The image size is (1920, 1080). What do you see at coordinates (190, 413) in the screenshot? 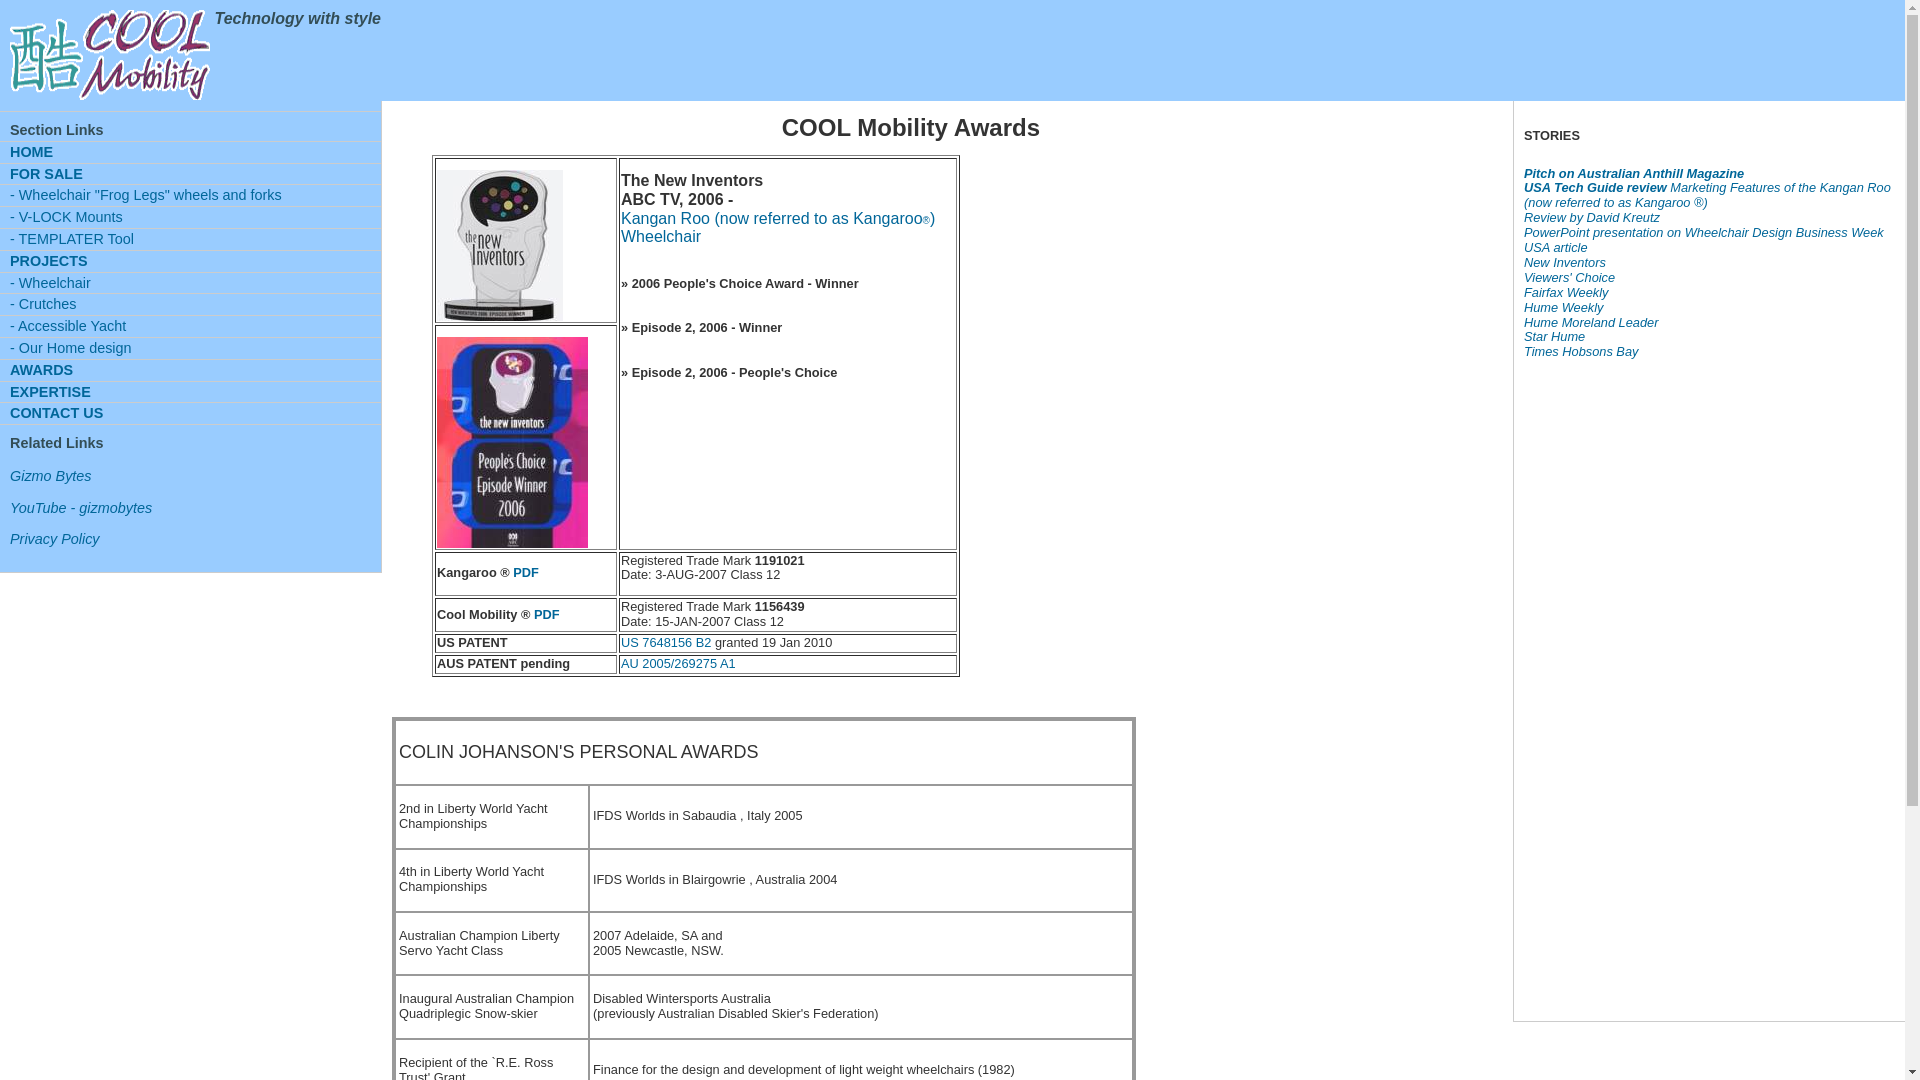
I see `CONTACT US` at bounding box center [190, 413].